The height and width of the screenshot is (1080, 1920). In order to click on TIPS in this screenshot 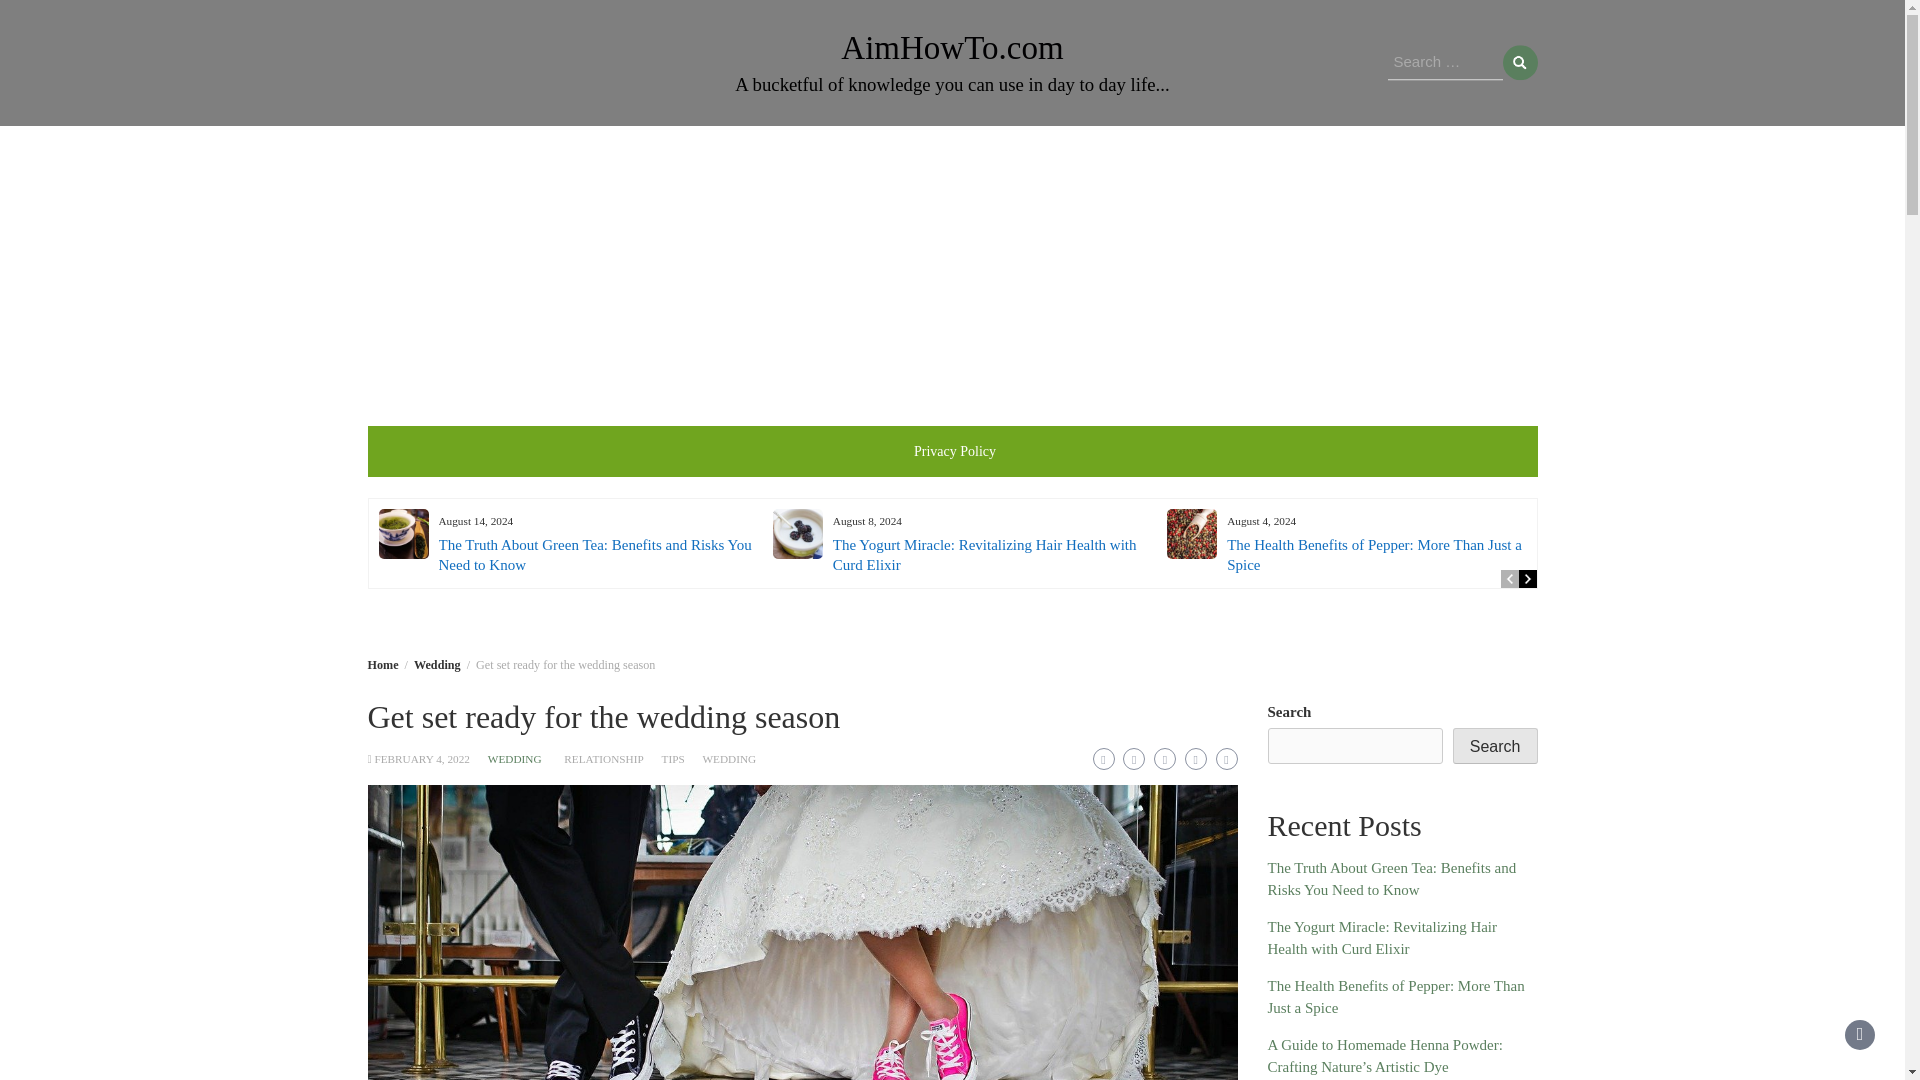, I will do `click(674, 758)`.